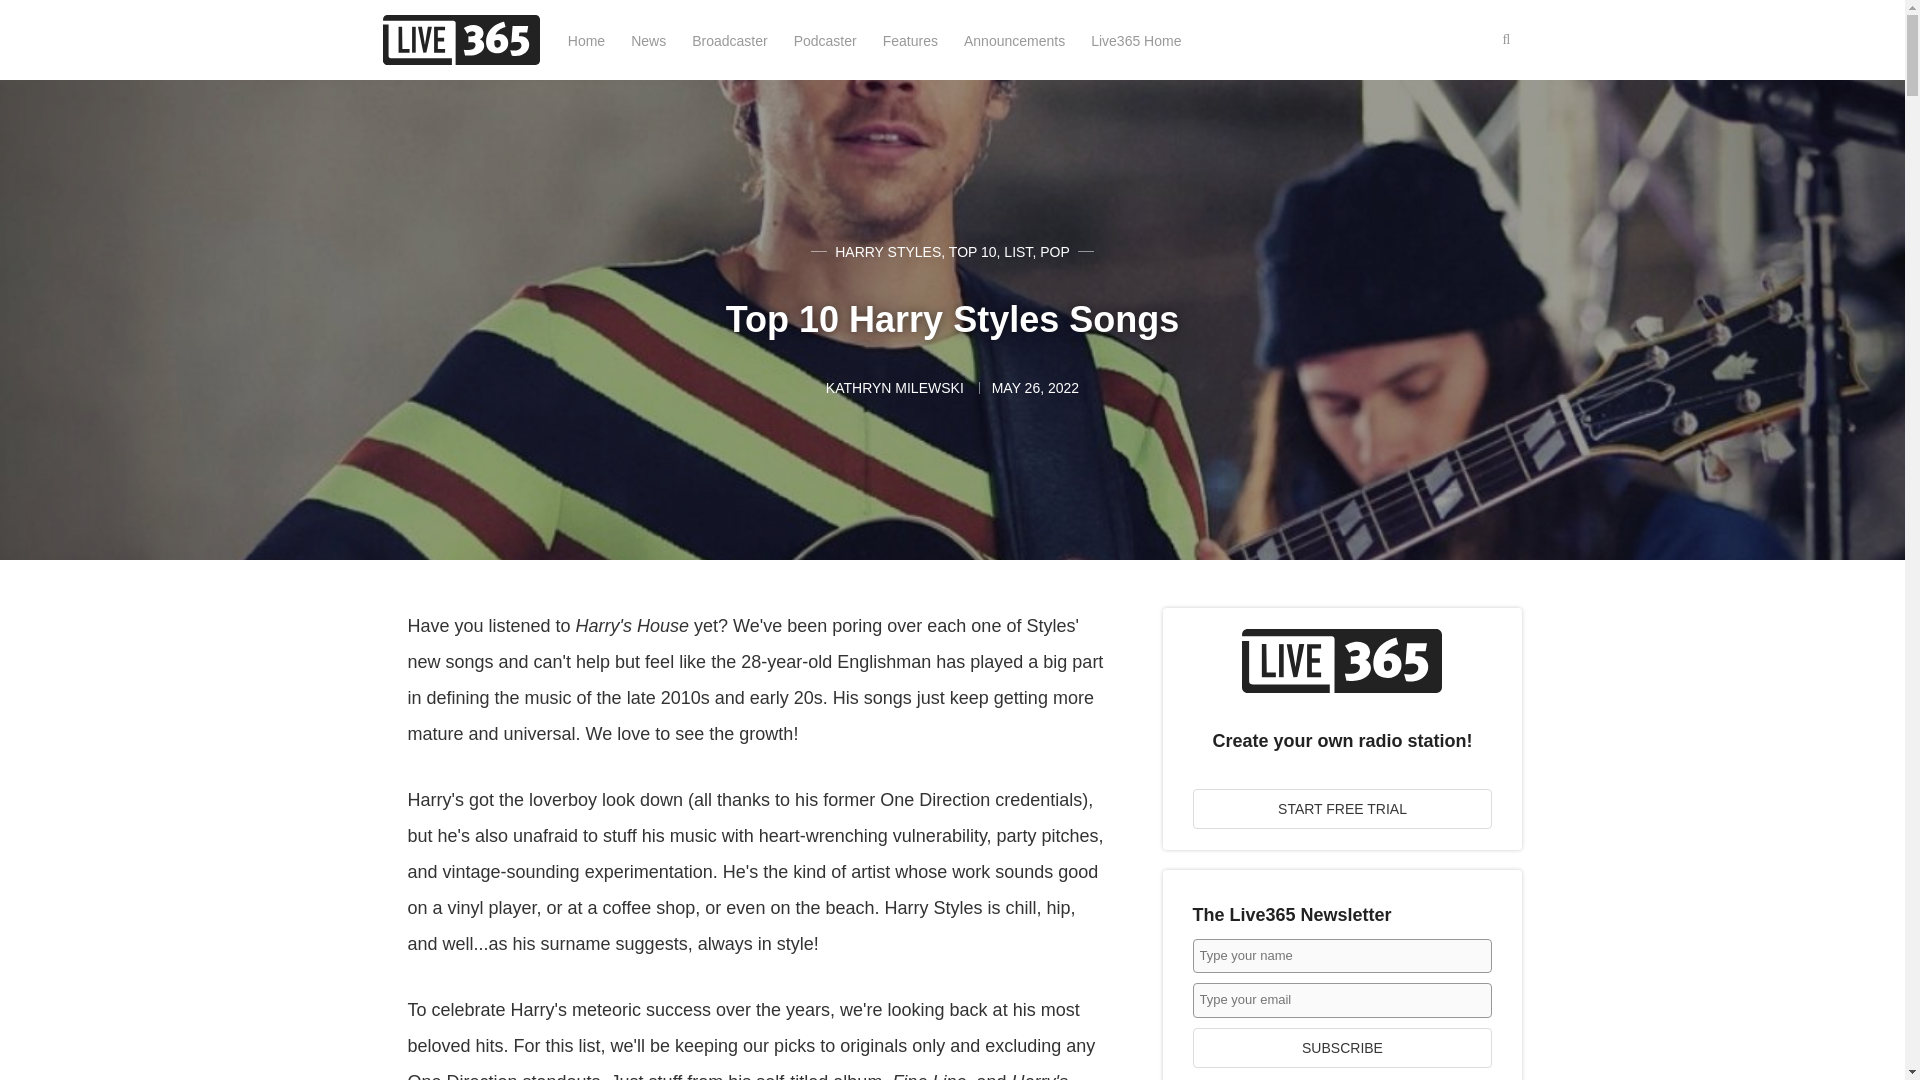 The height and width of the screenshot is (1080, 1920). What do you see at coordinates (586, 40) in the screenshot?
I see `Home` at bounding box center [586, 40].